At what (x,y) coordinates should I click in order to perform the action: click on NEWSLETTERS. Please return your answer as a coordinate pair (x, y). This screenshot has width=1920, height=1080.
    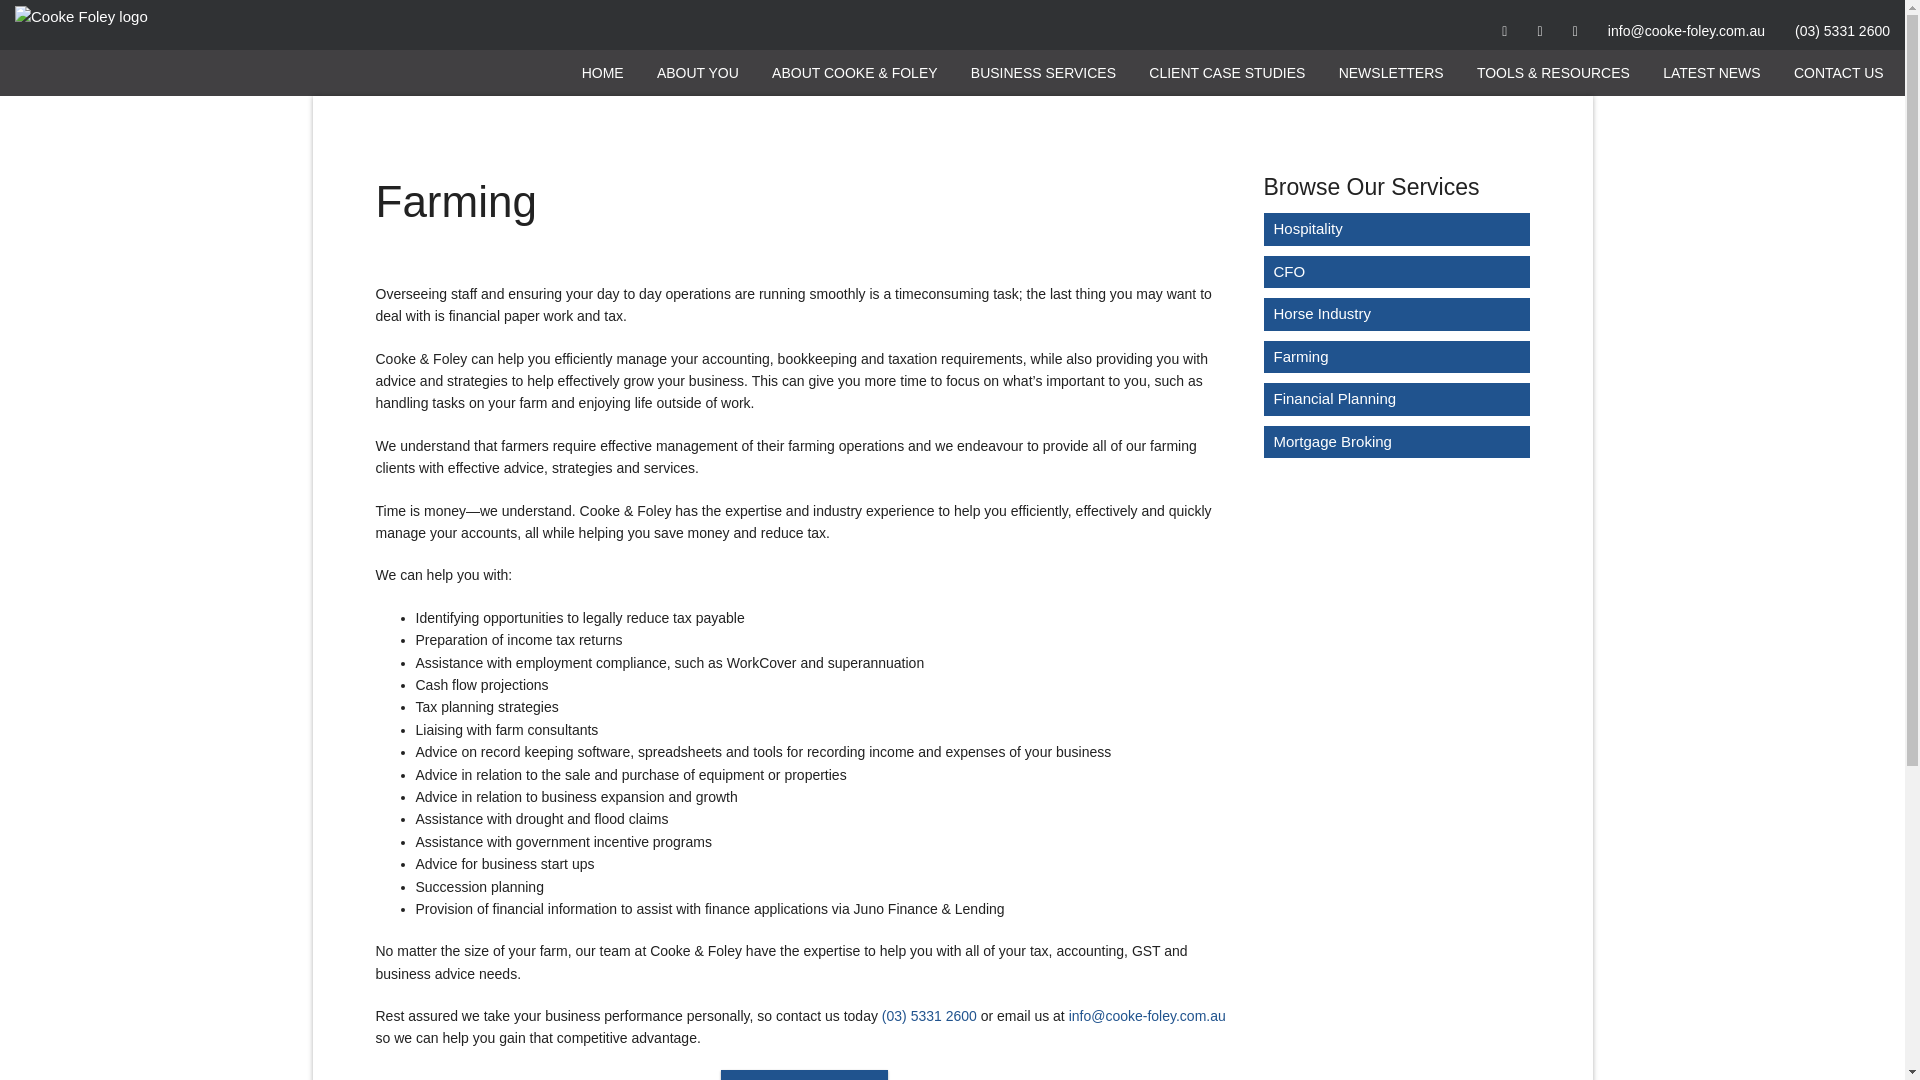
    Looking at the image, I should click on (1390, 72).